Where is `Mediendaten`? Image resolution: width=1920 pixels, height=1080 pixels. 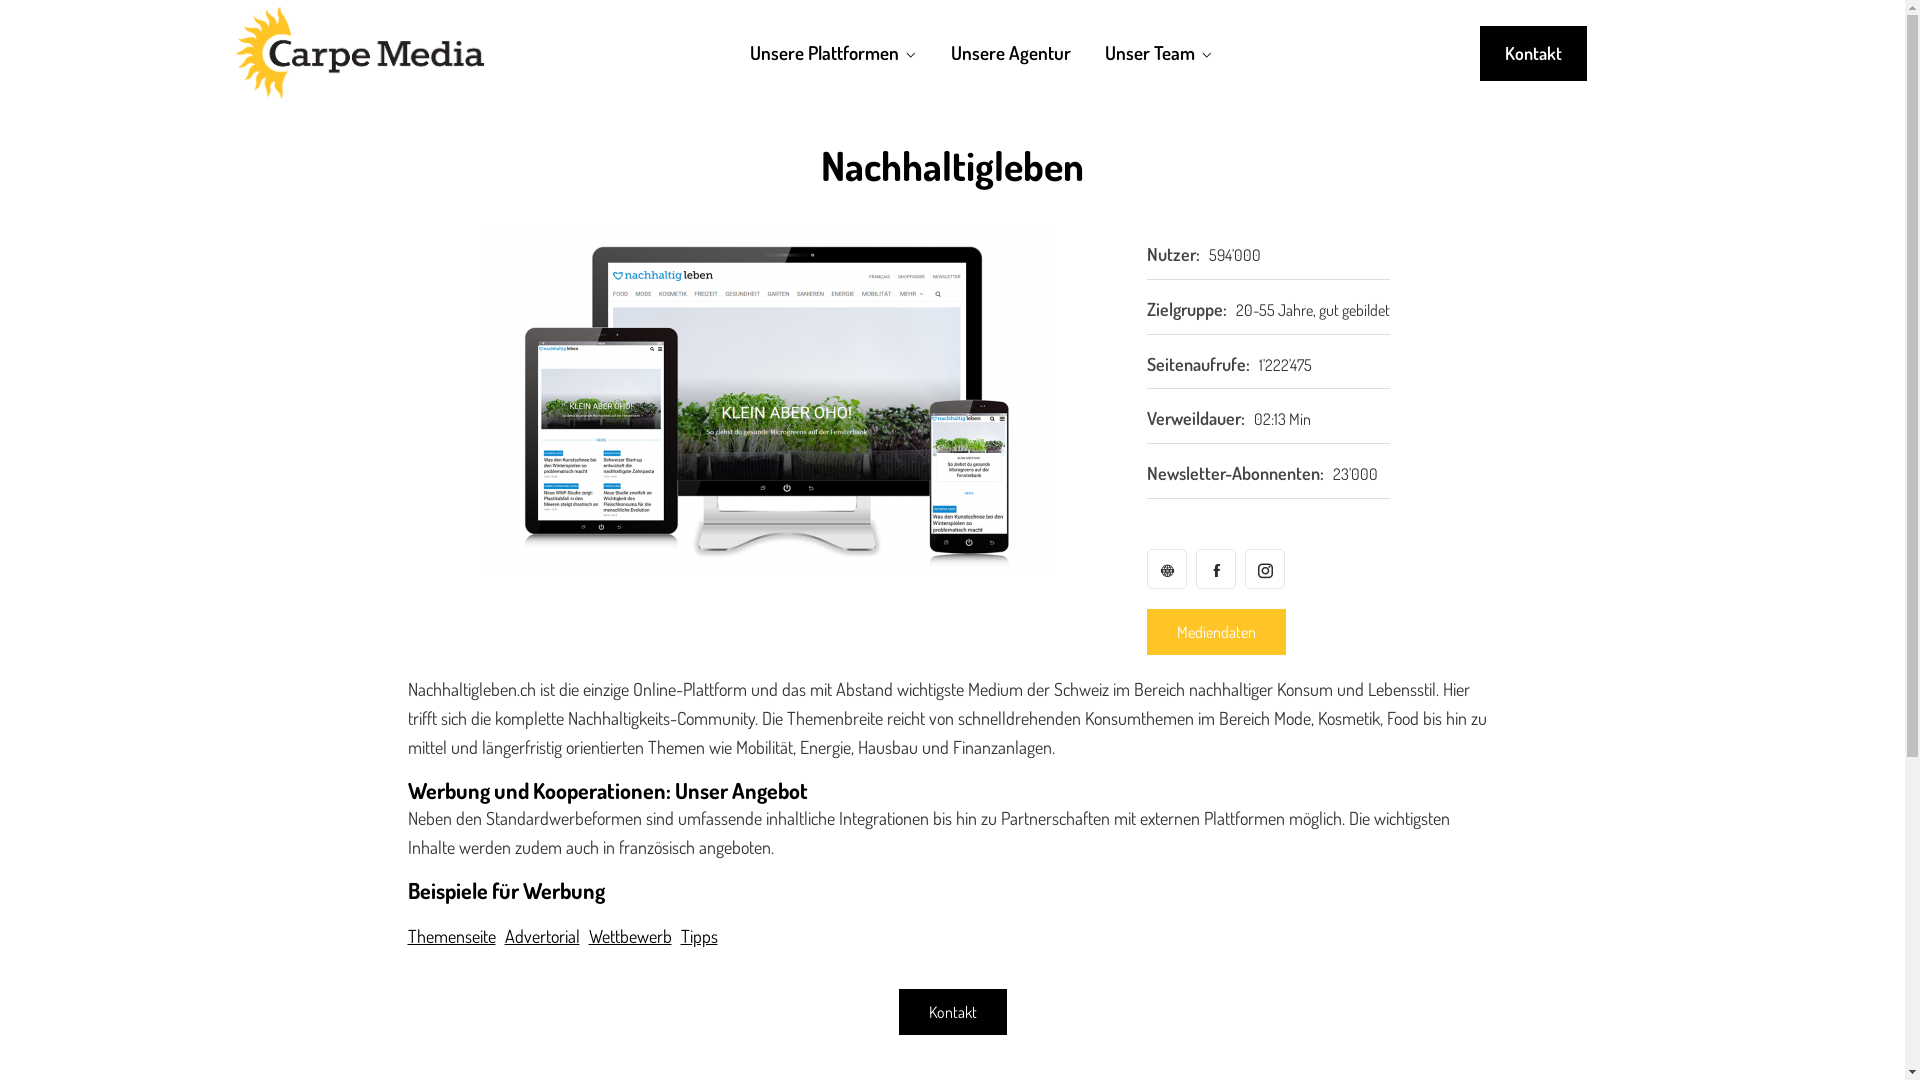 Mediendaten is located at coordinates (1216, 632).